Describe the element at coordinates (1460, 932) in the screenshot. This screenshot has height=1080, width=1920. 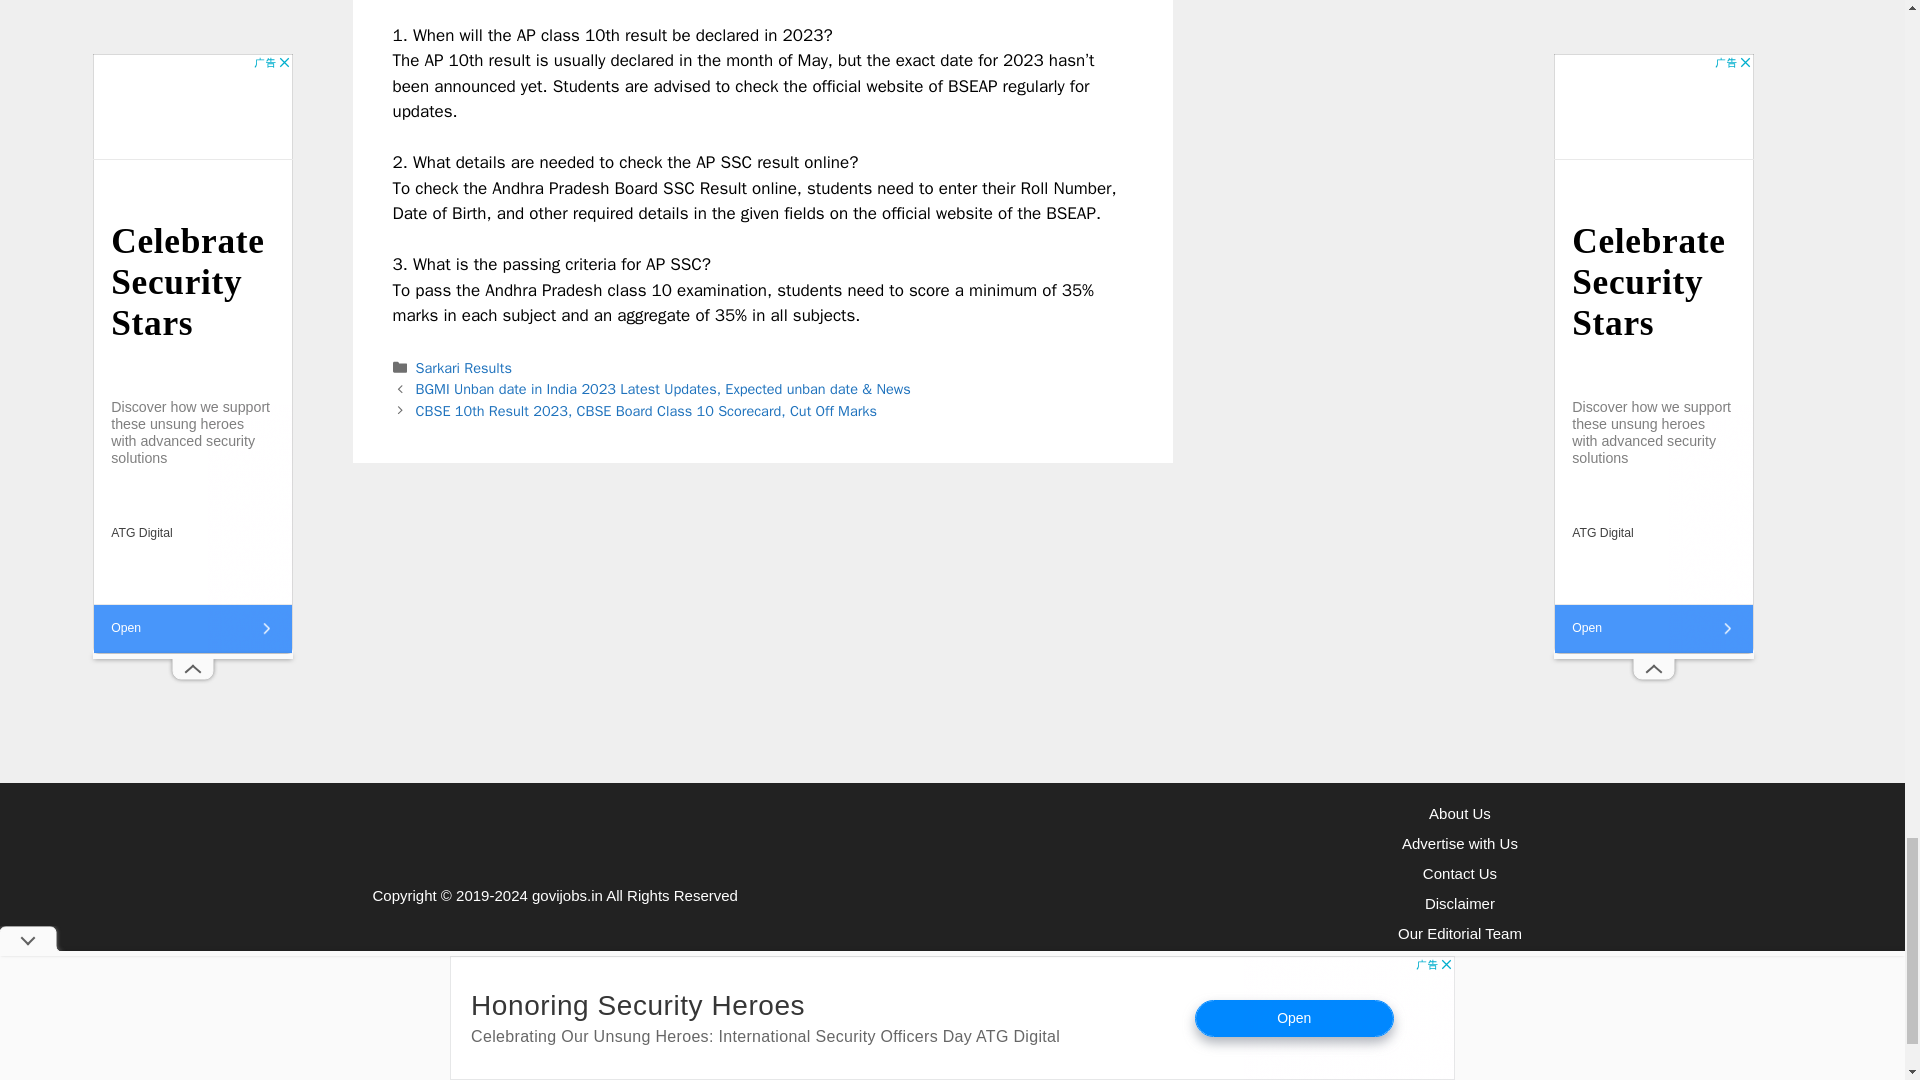
I see `Our Editorial Team` at that location.